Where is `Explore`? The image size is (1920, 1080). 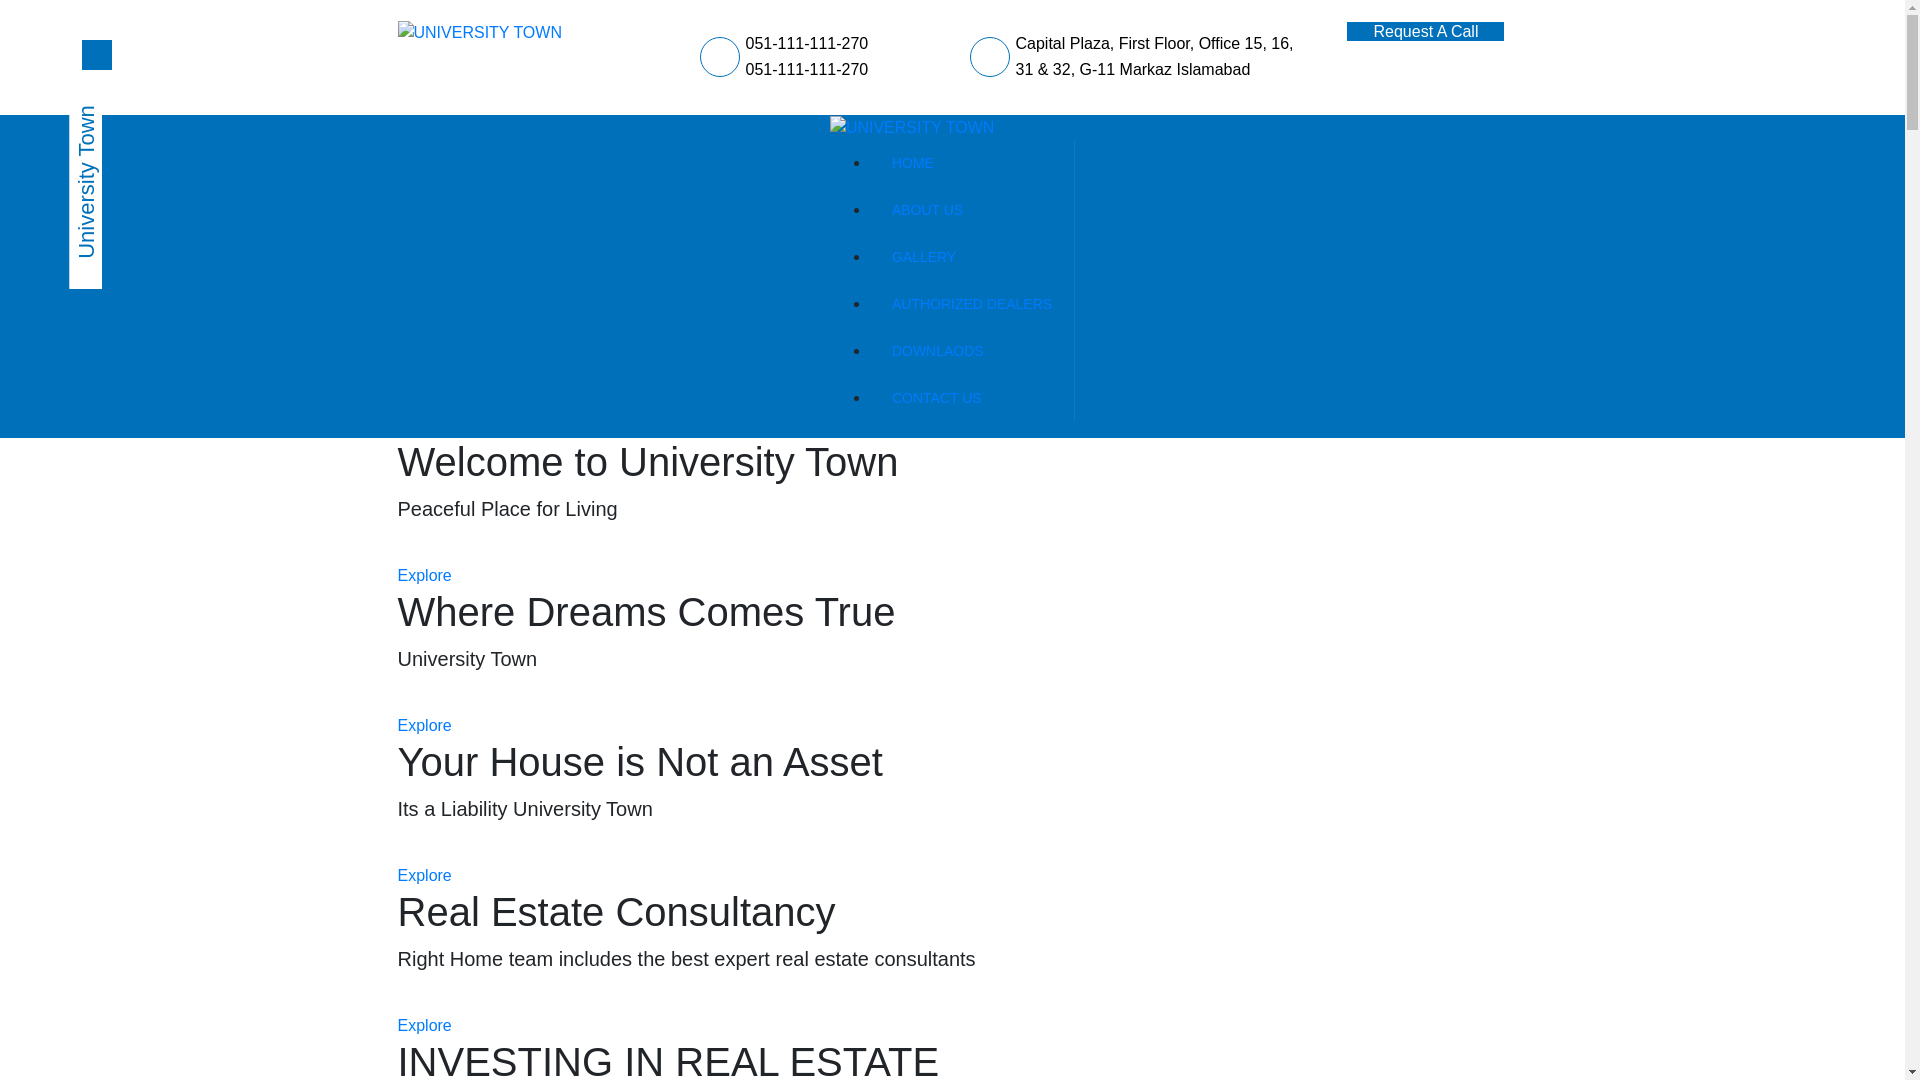 Explore is located at coordinates (424, 726).